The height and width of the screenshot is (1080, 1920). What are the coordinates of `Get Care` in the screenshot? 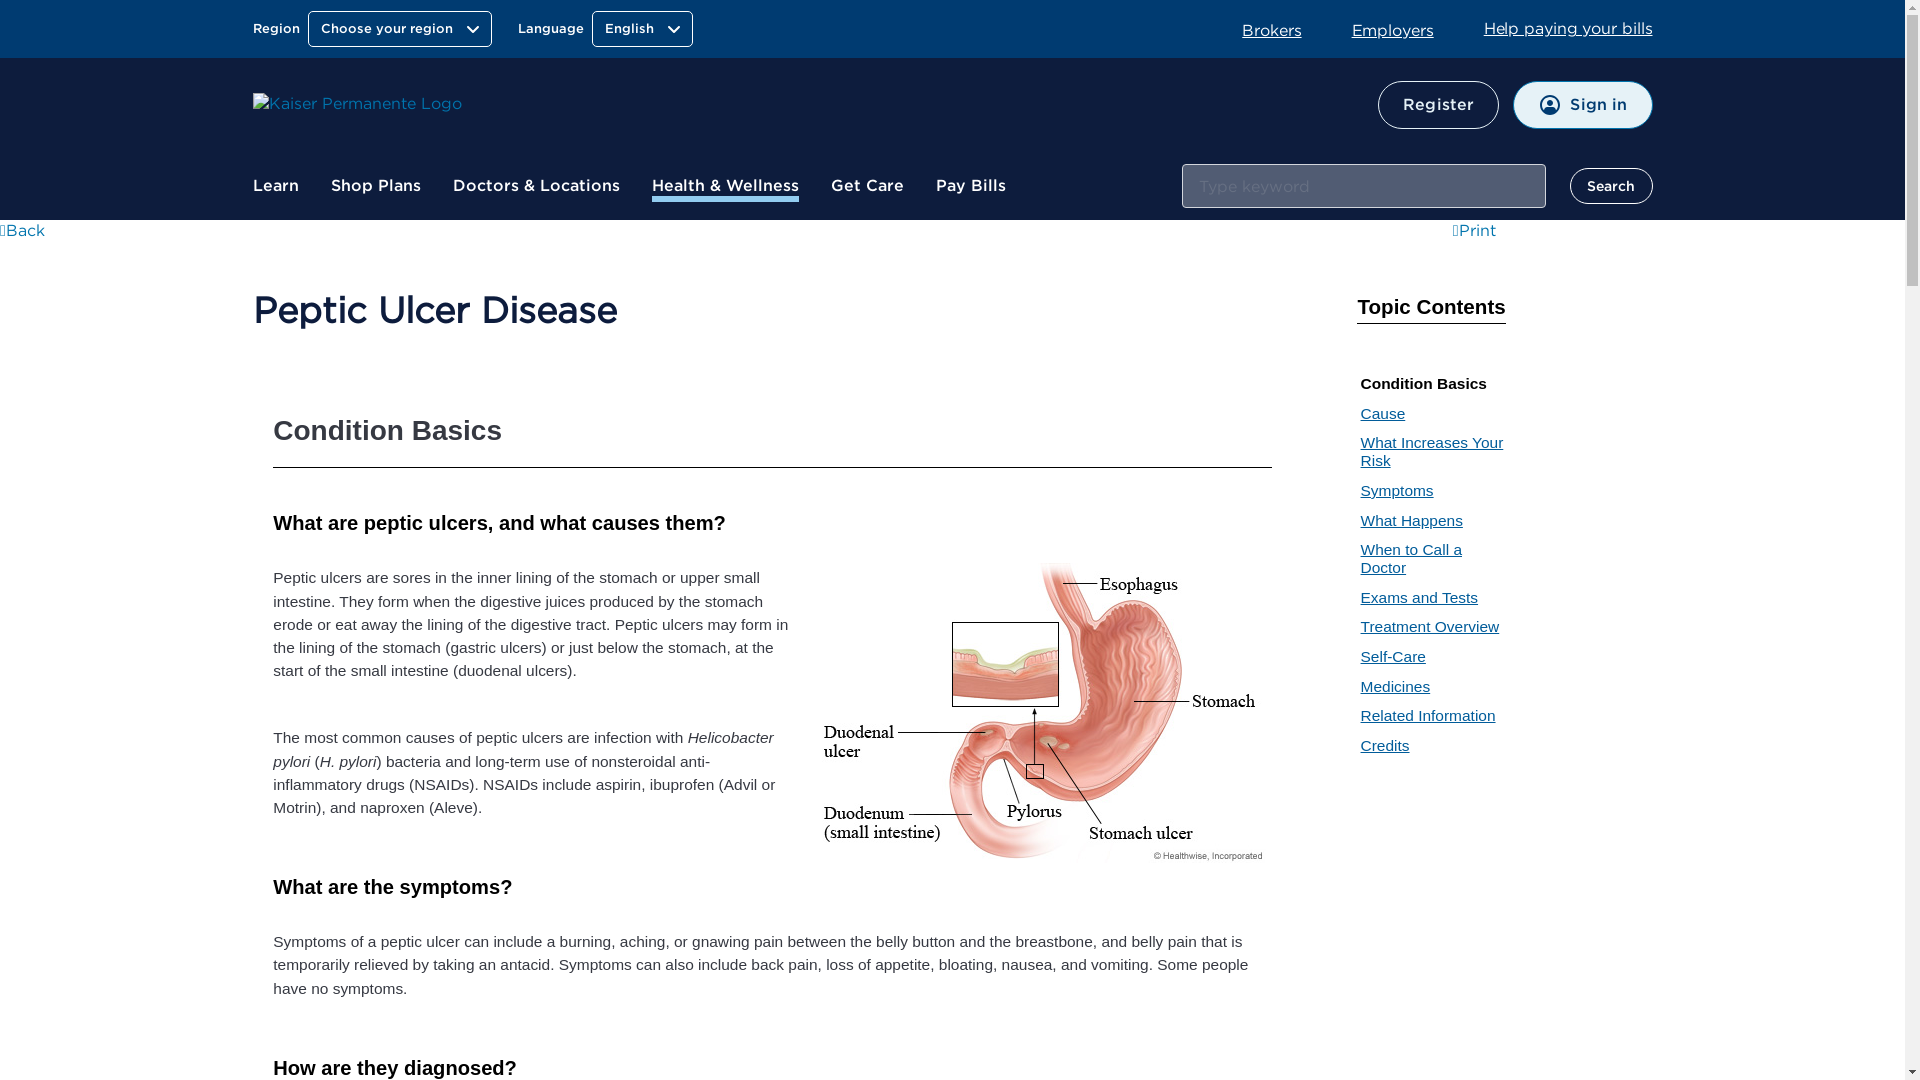 It's located at (866, 186).